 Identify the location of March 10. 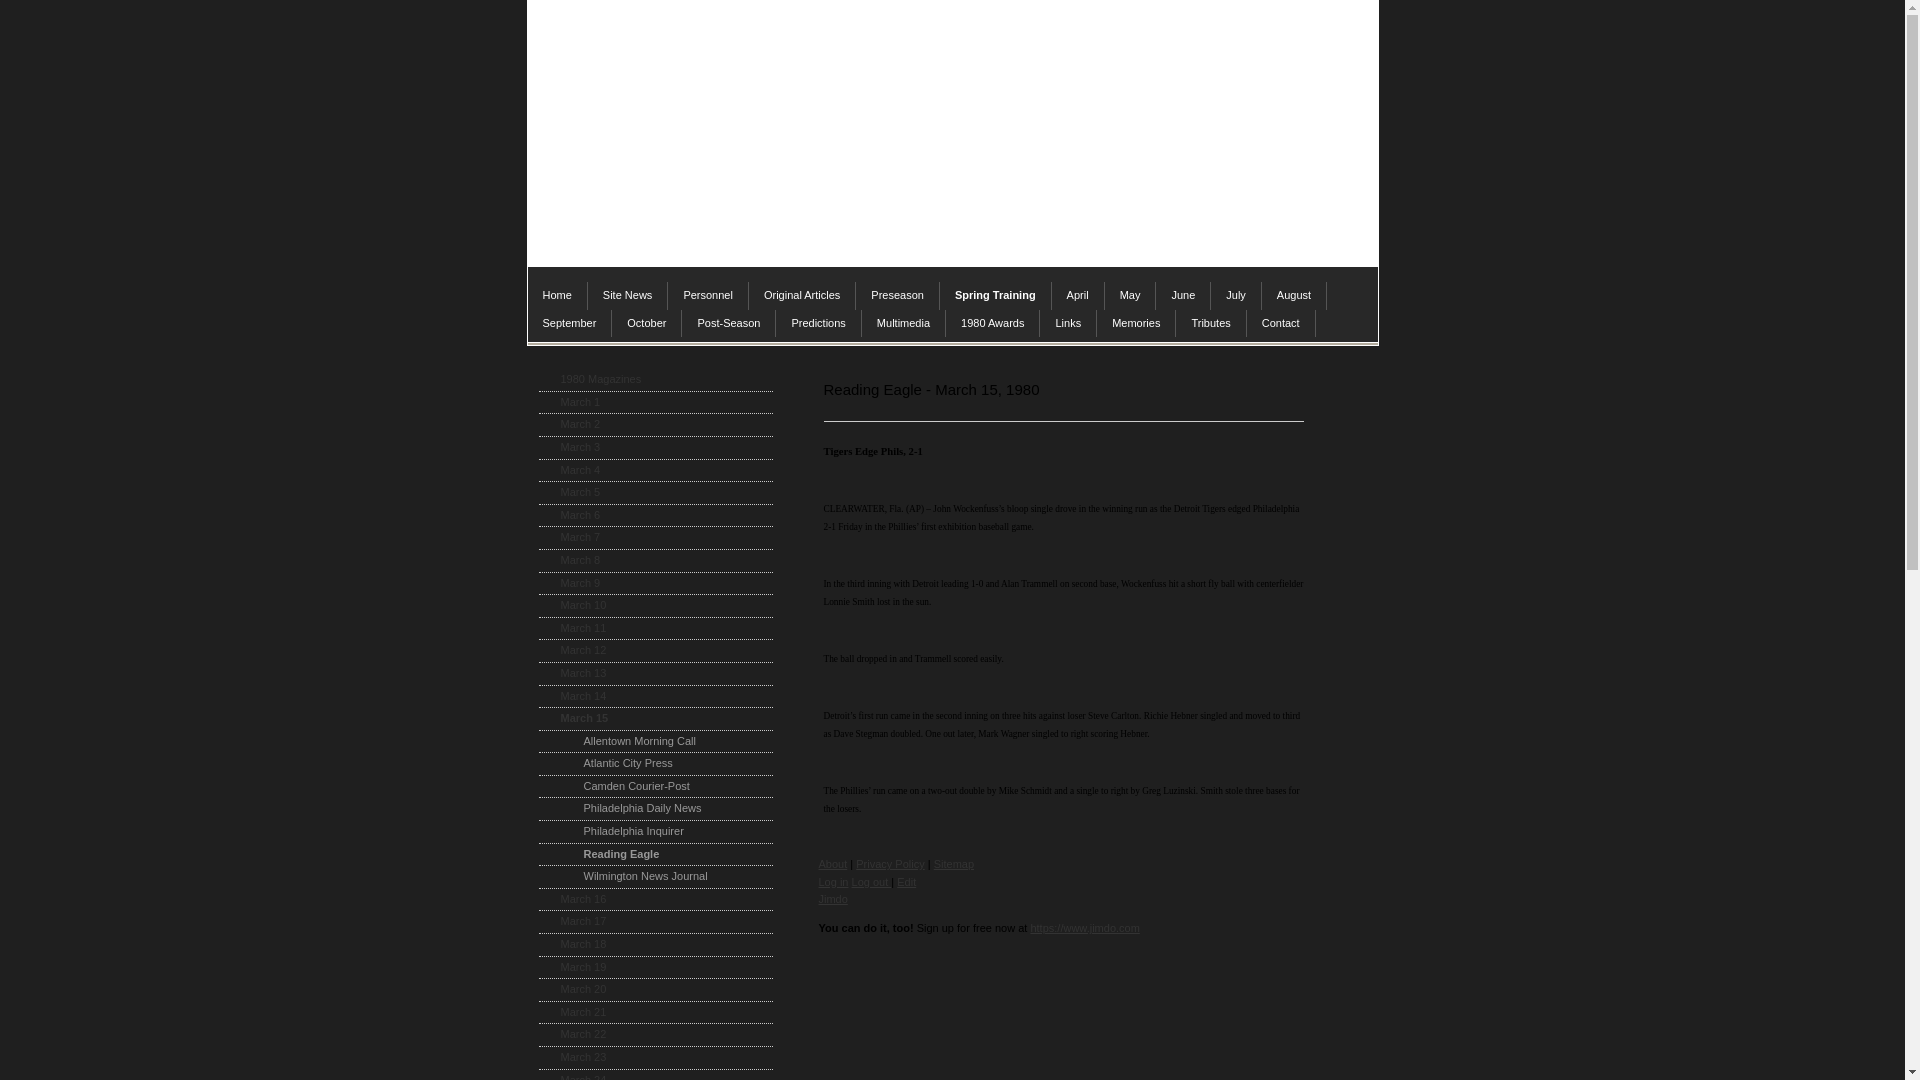
(654, 606).